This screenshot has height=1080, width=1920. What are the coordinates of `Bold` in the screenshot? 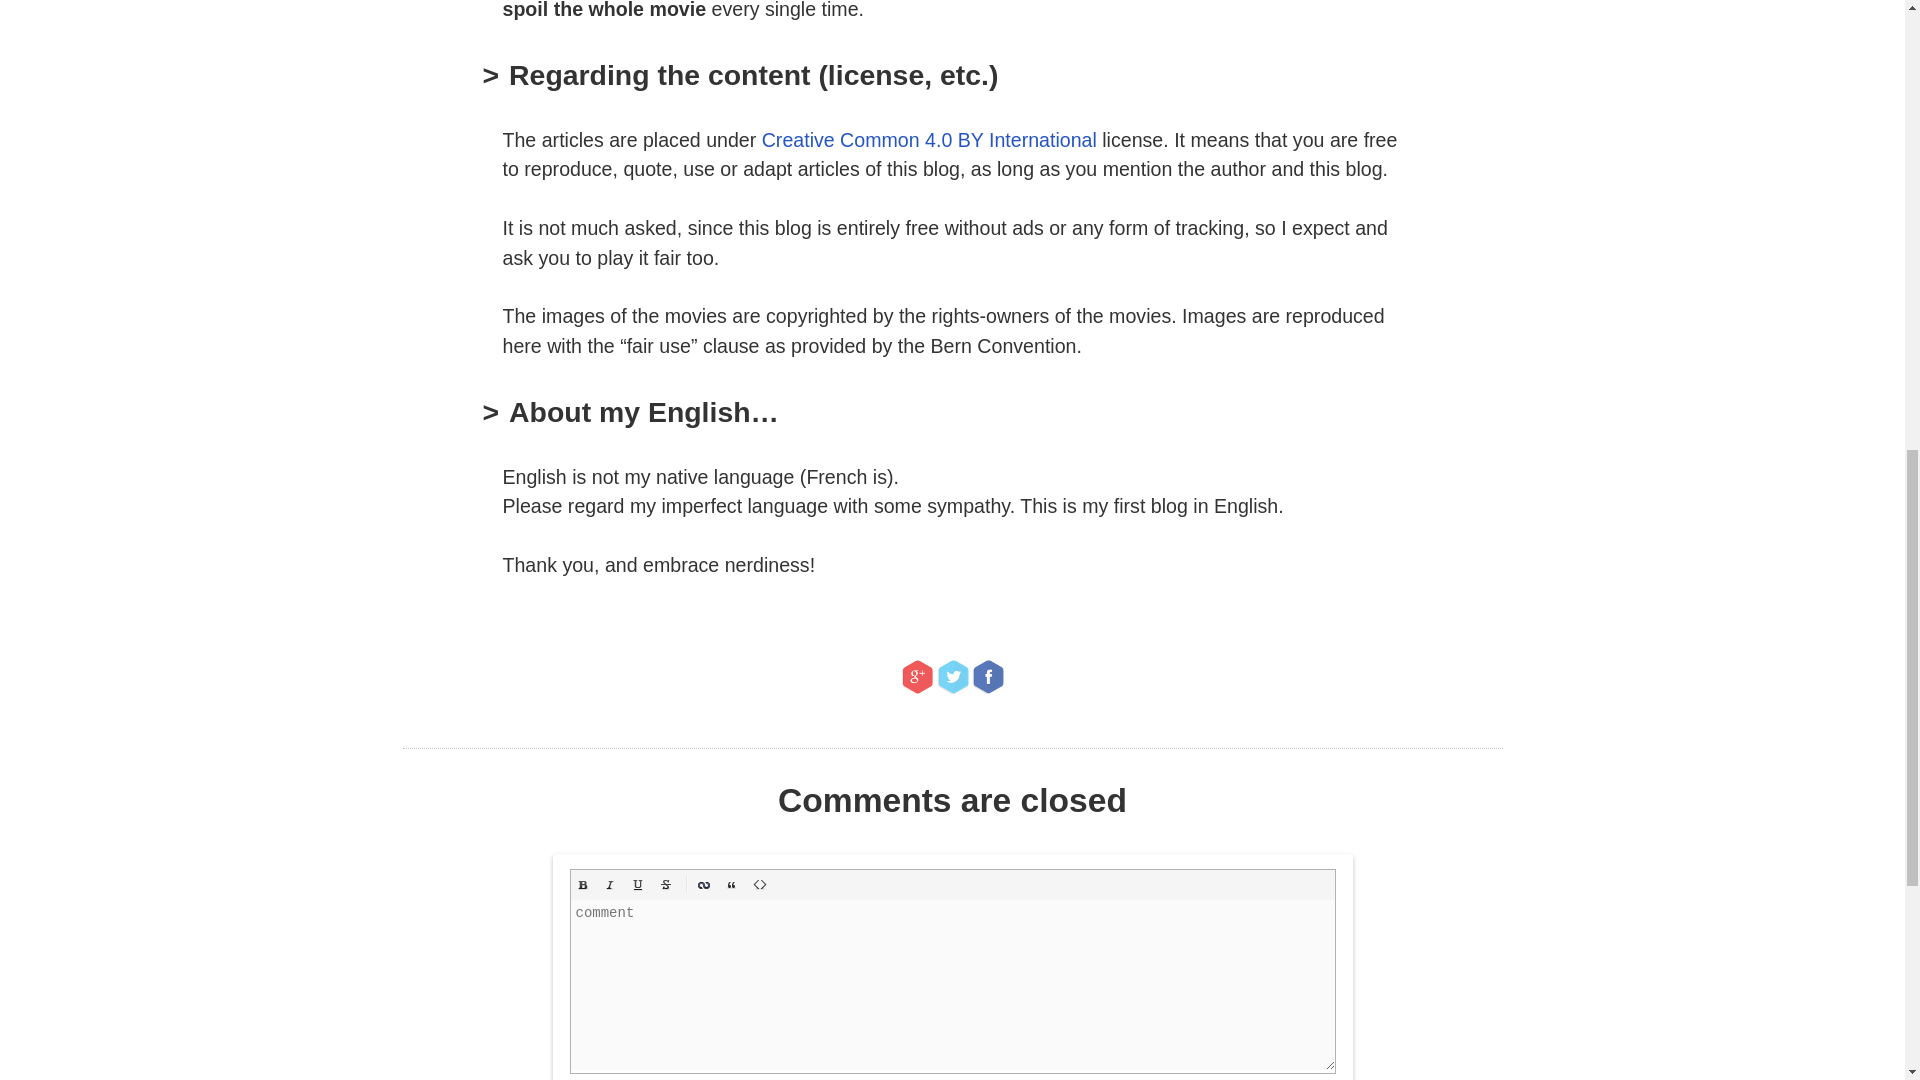 It's located at (582, 884).